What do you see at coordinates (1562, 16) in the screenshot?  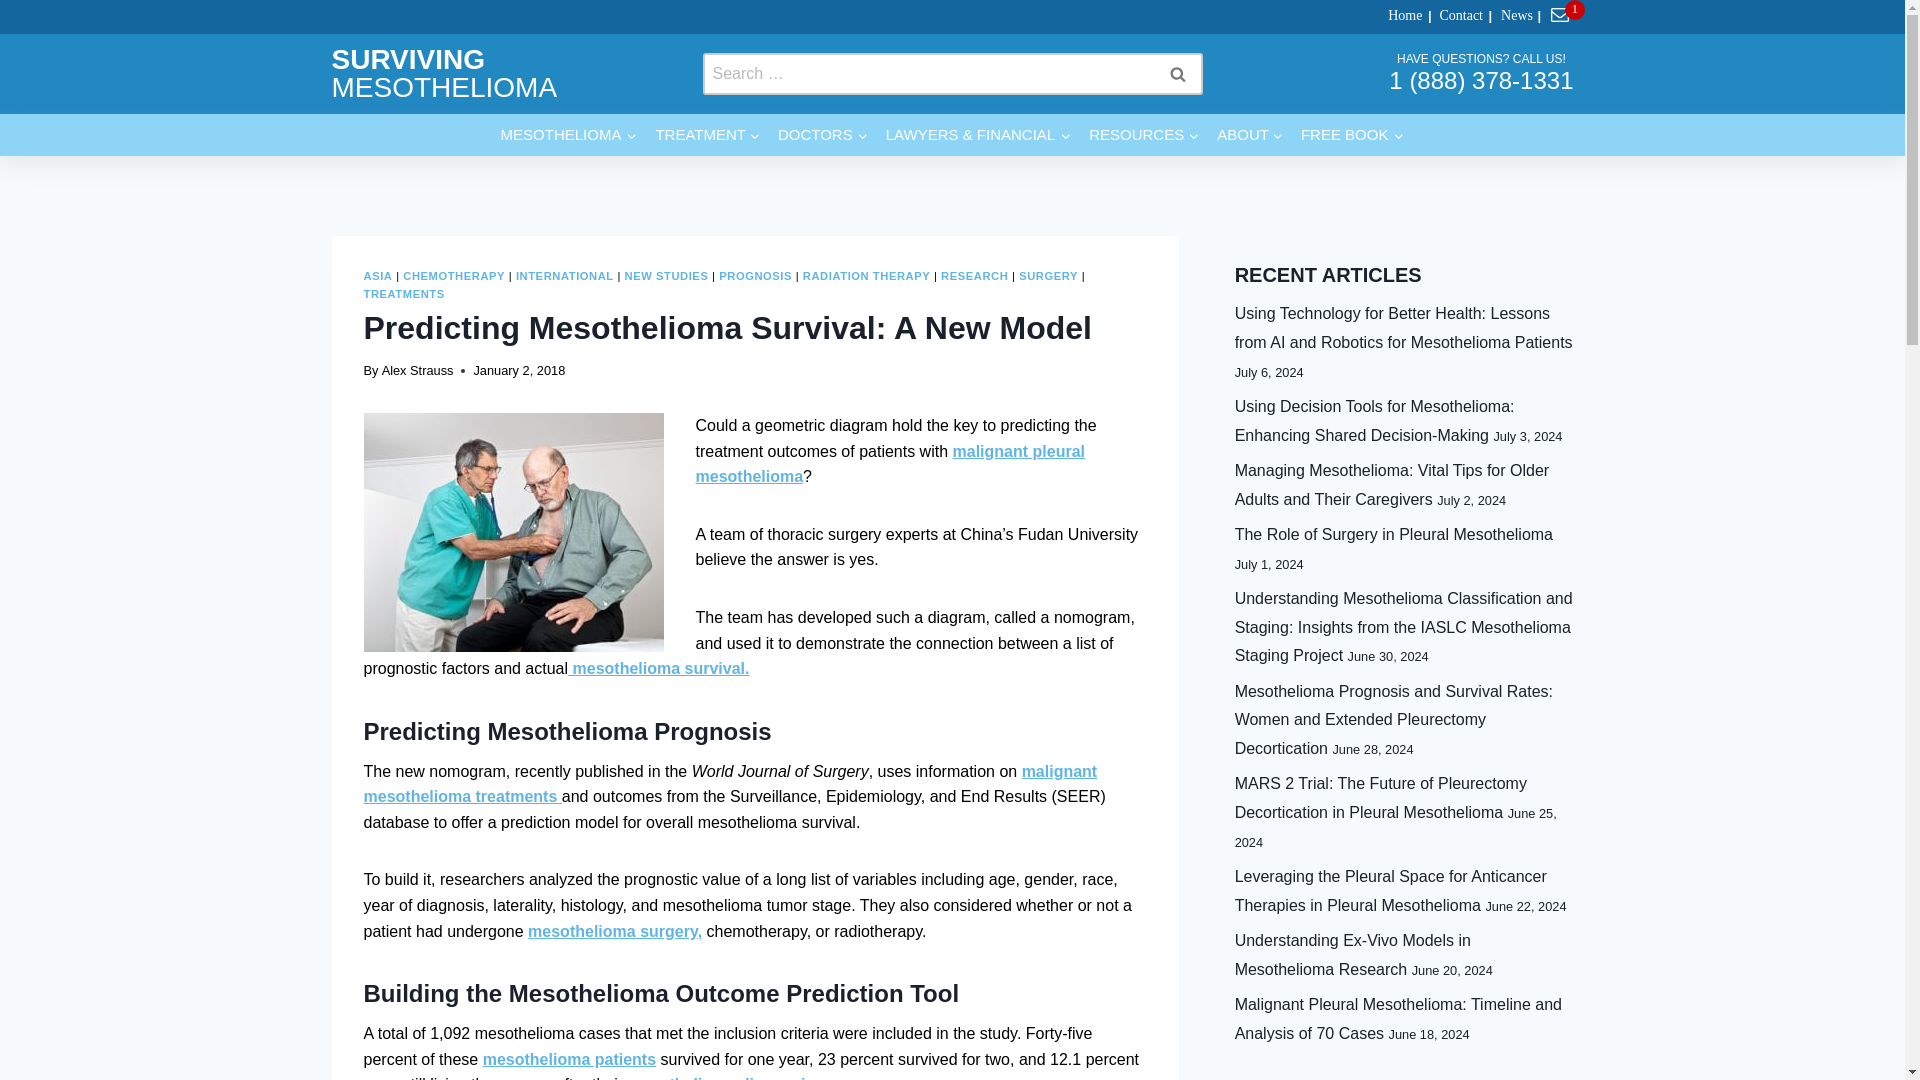 I see `Notifications` at bounding box center [1562, 16].